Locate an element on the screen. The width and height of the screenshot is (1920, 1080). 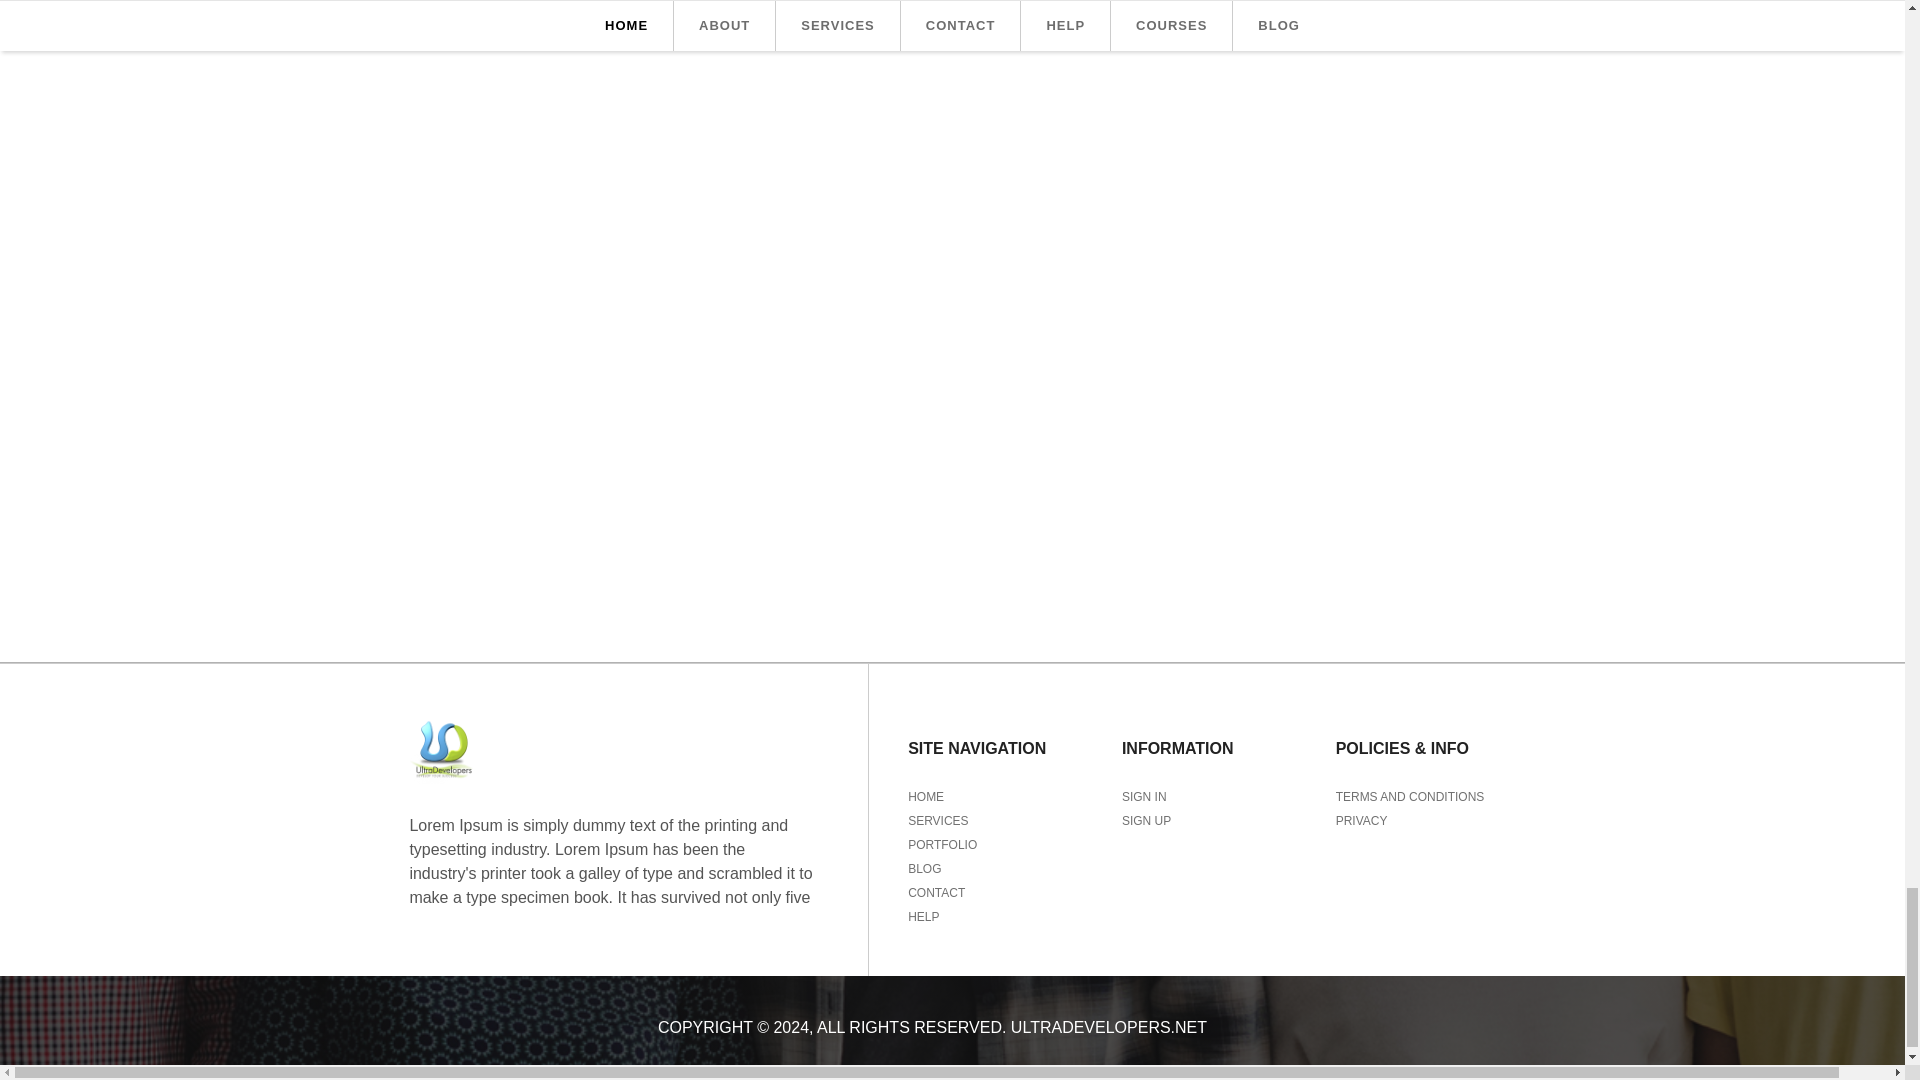
PORTFOLIO is located at coordinates (942, 845).